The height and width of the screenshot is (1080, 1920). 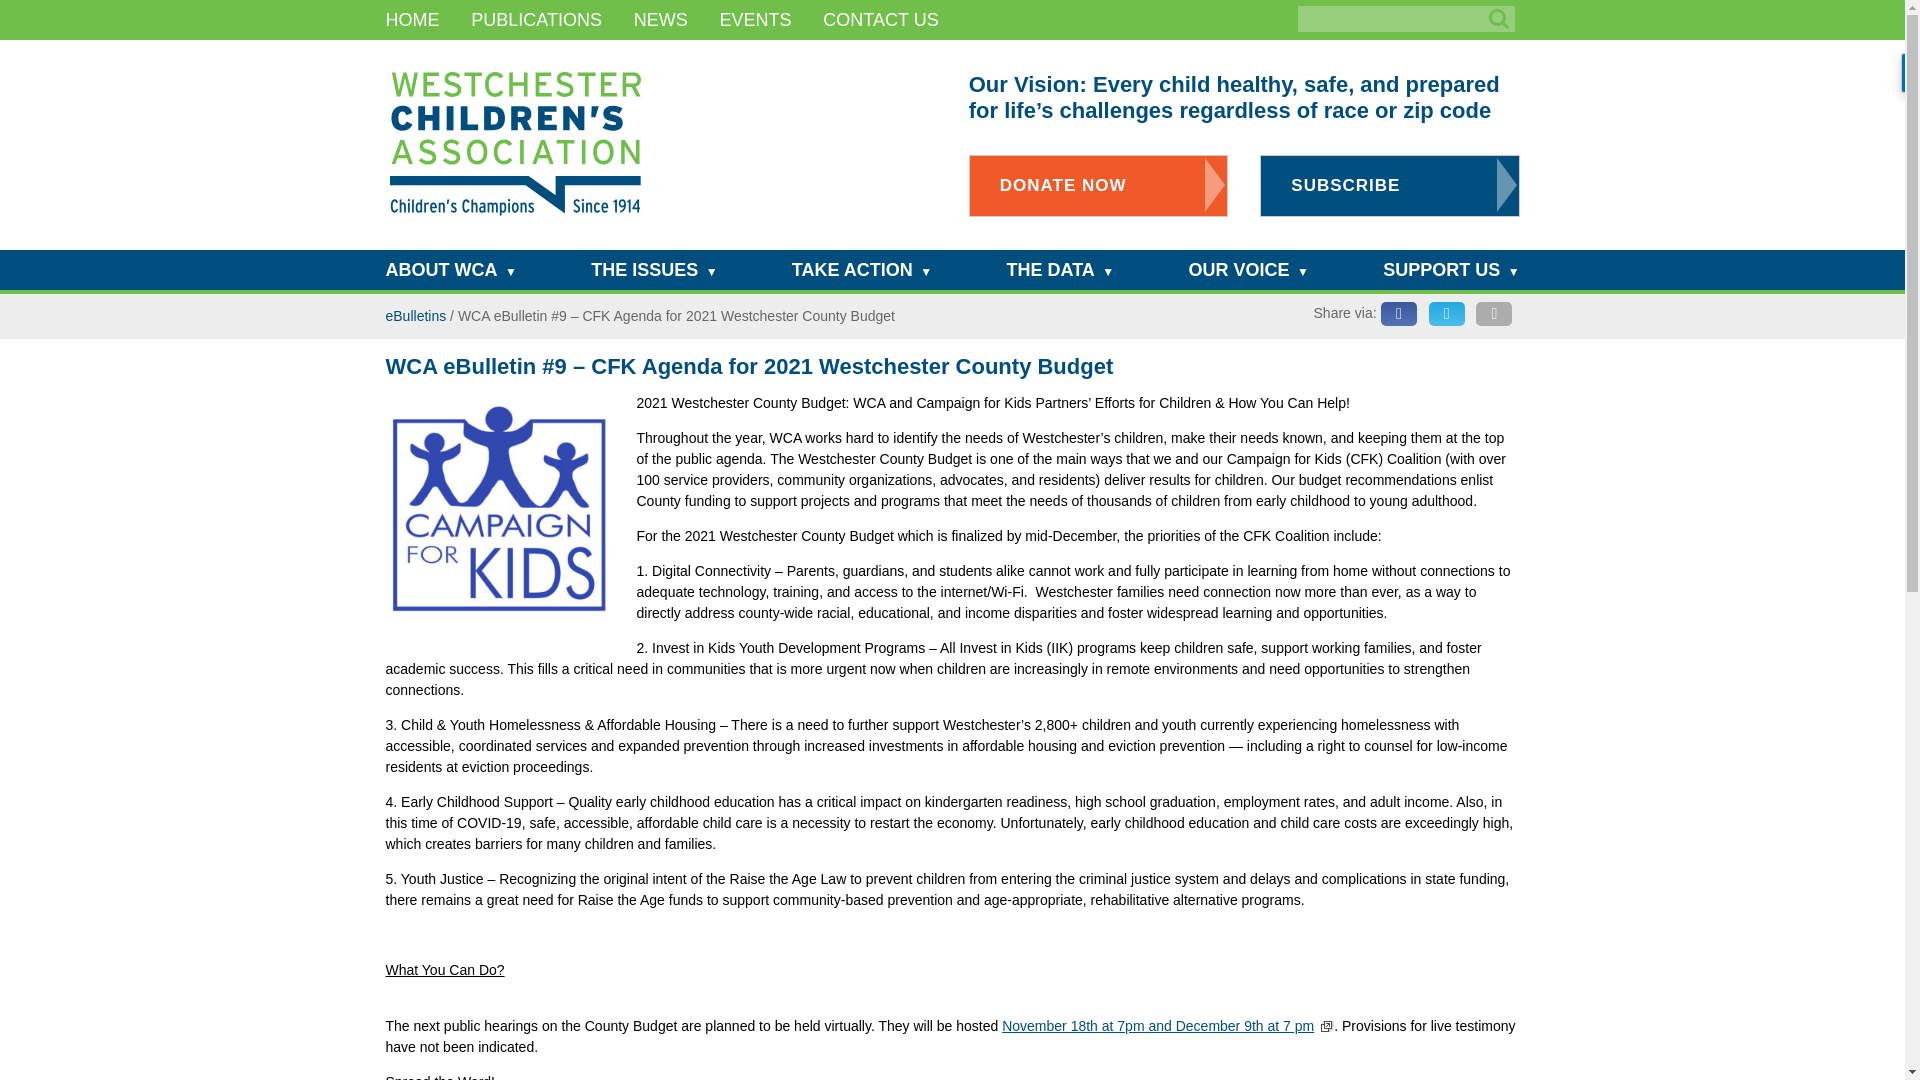 What do you see at coordinates (513, 144) in the screenshot?
I see `Westchester Children's Association Homepage` at bounding box center [513, 144].